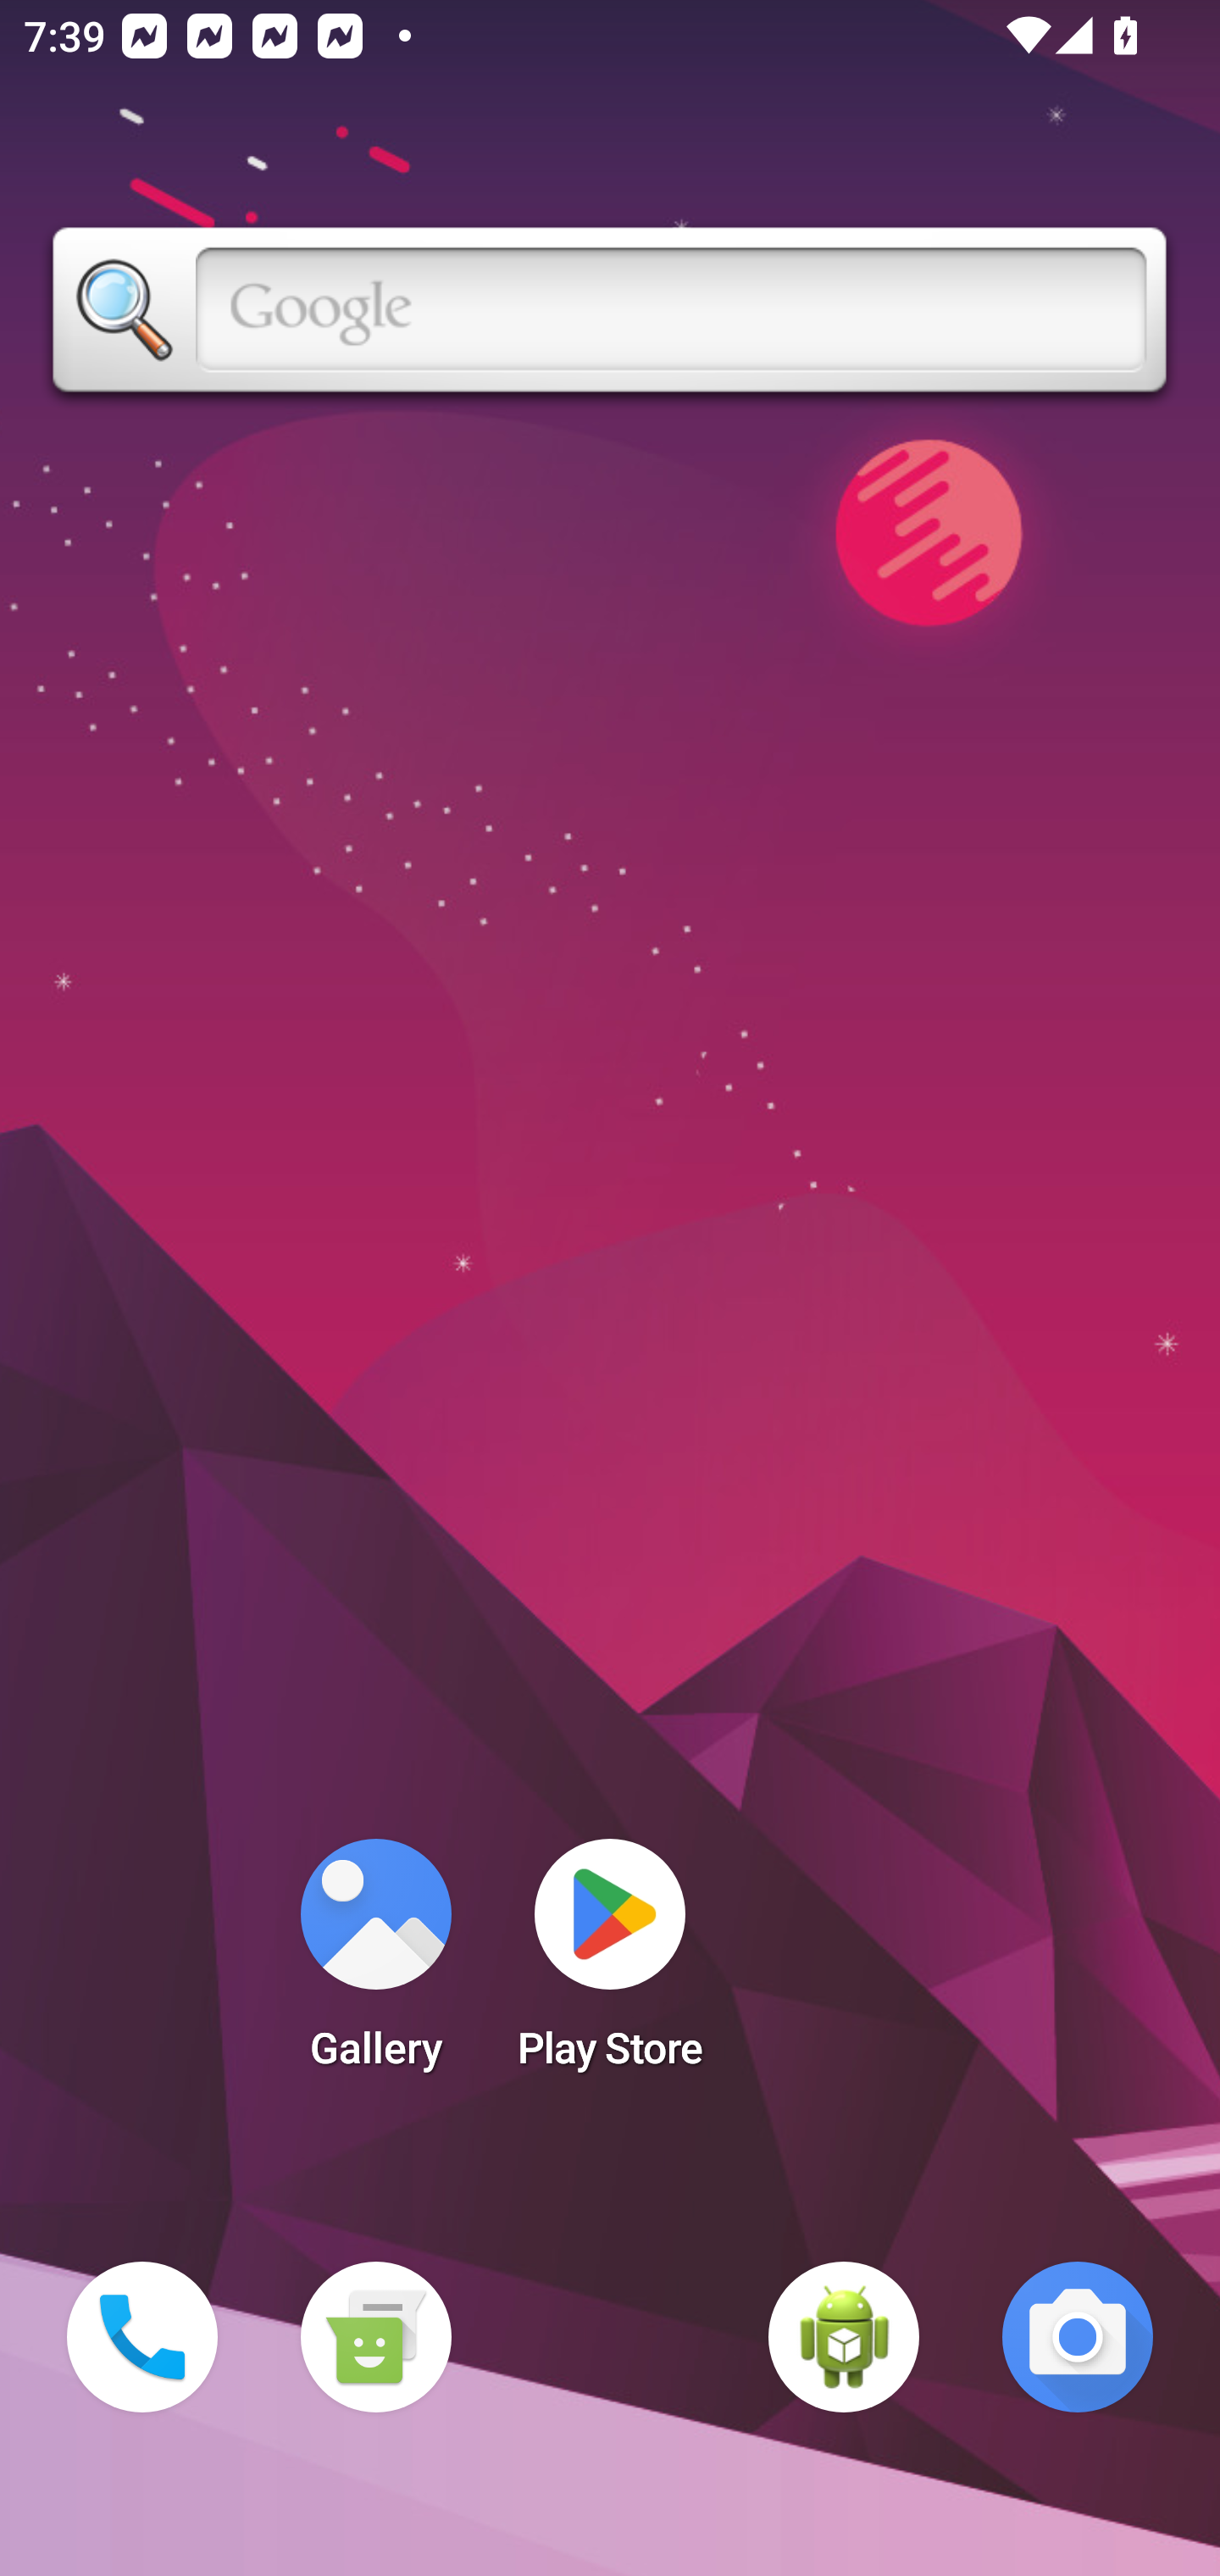  What do you see at coordinates (142, 2337) in the screenshot?
I see `Phone` at bounding box center [142, 2337].